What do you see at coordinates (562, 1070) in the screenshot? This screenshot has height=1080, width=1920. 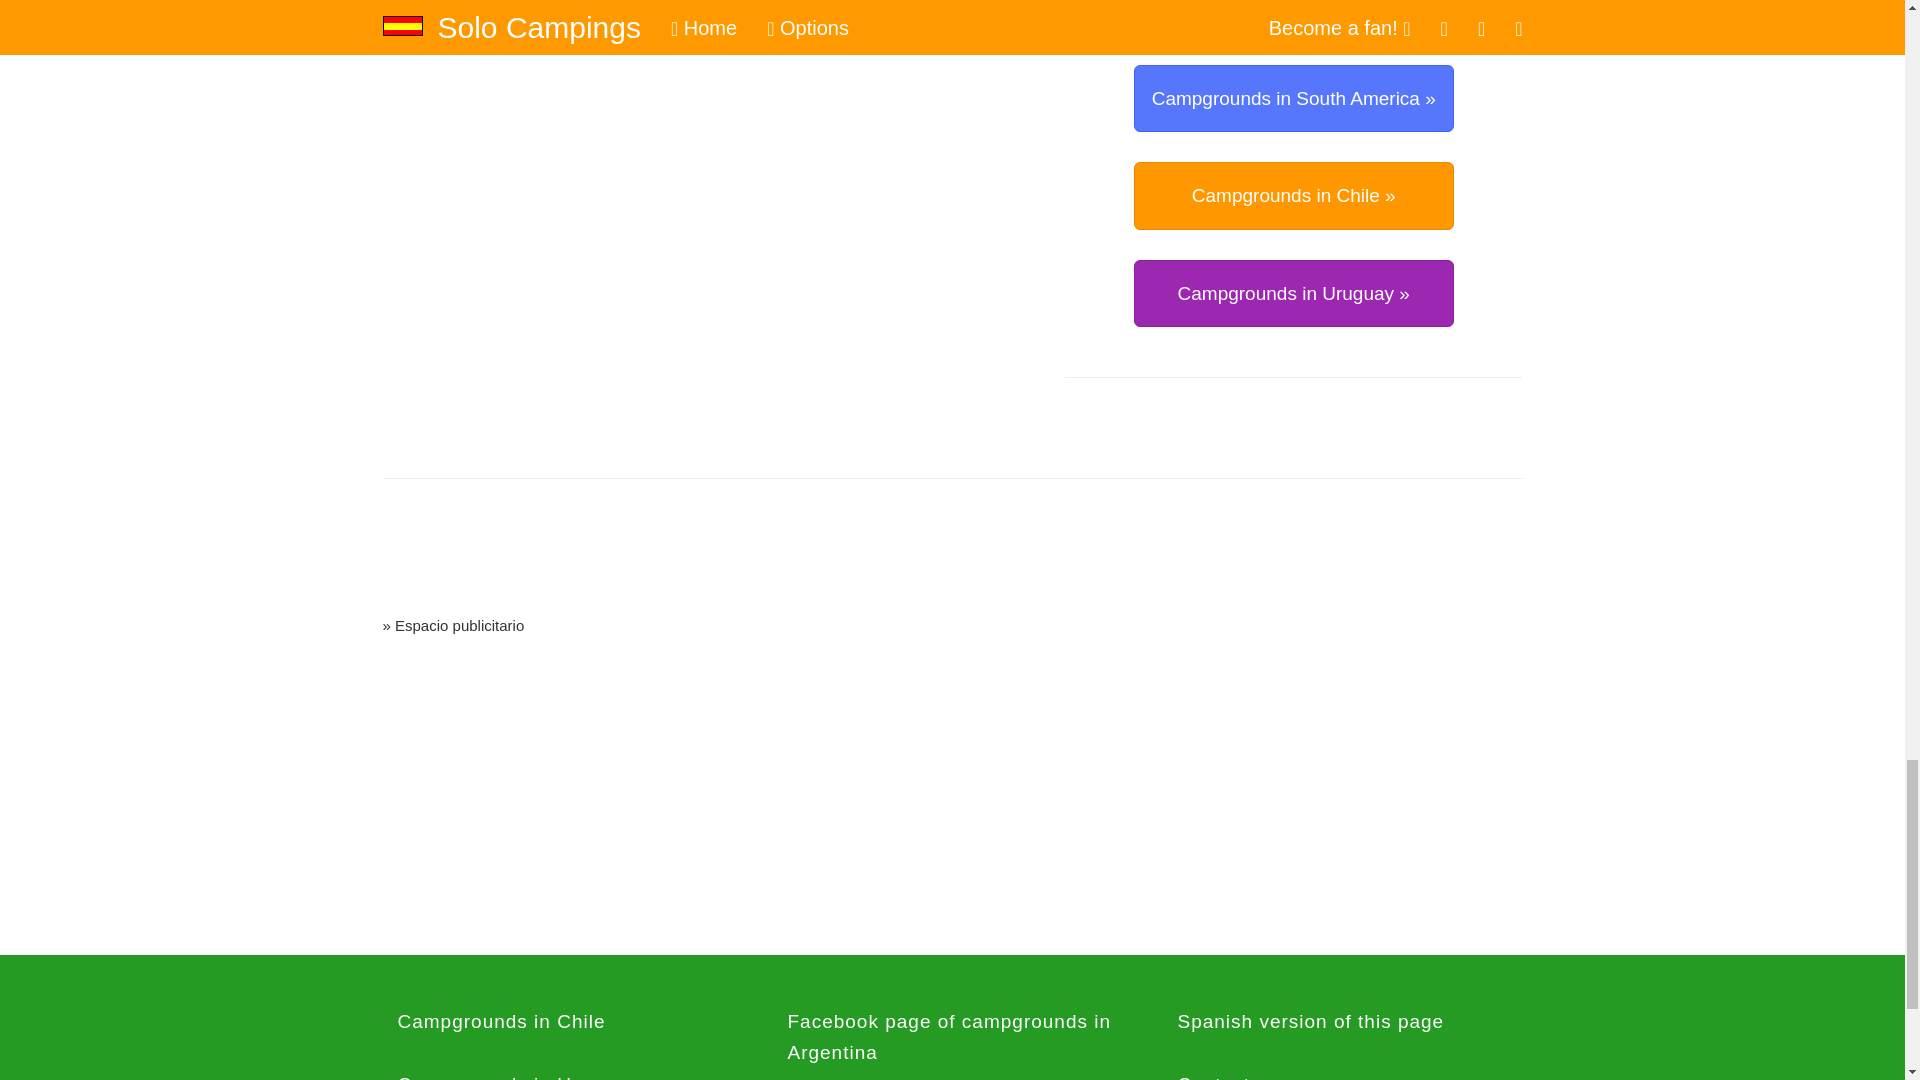 I see `Campgrounds in Uruguay` at bounding box center [562, 1070].